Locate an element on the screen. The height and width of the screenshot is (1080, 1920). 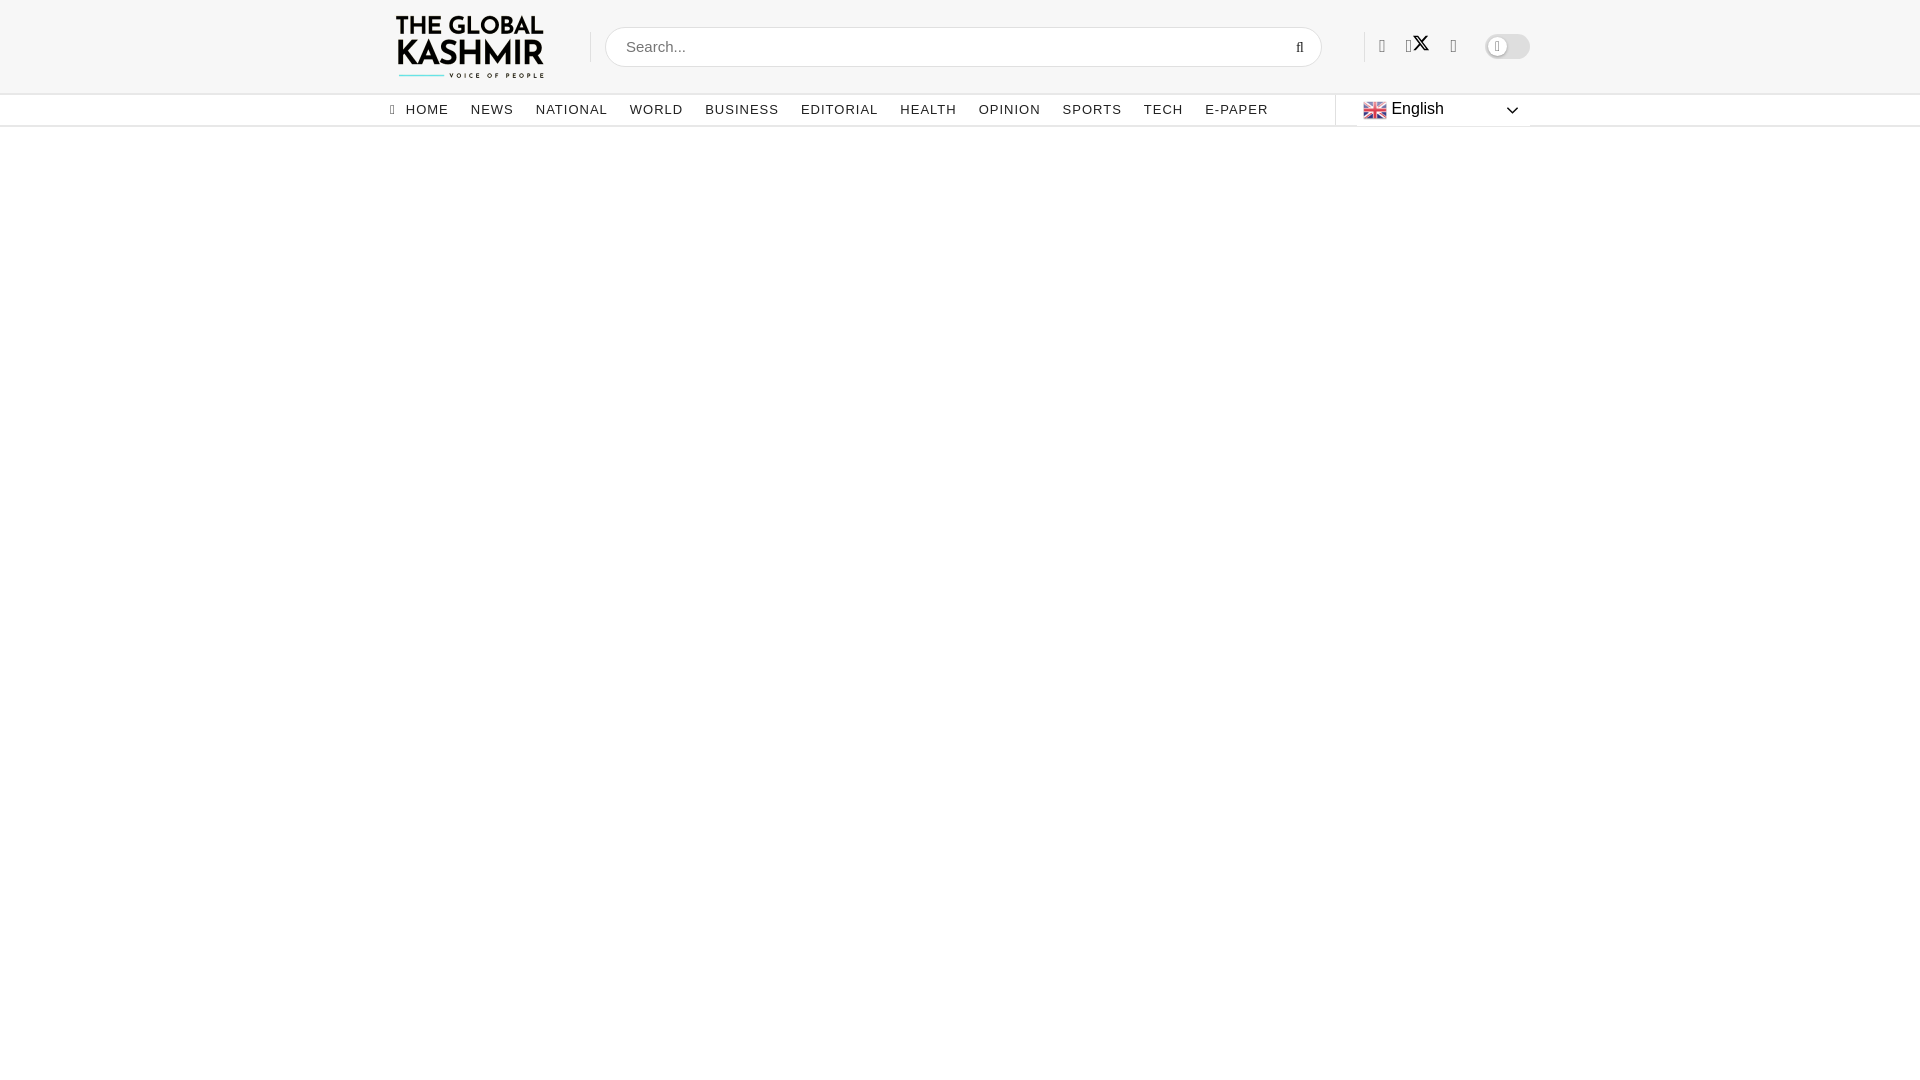
NATIONAL is located at coordinates (572, 110).